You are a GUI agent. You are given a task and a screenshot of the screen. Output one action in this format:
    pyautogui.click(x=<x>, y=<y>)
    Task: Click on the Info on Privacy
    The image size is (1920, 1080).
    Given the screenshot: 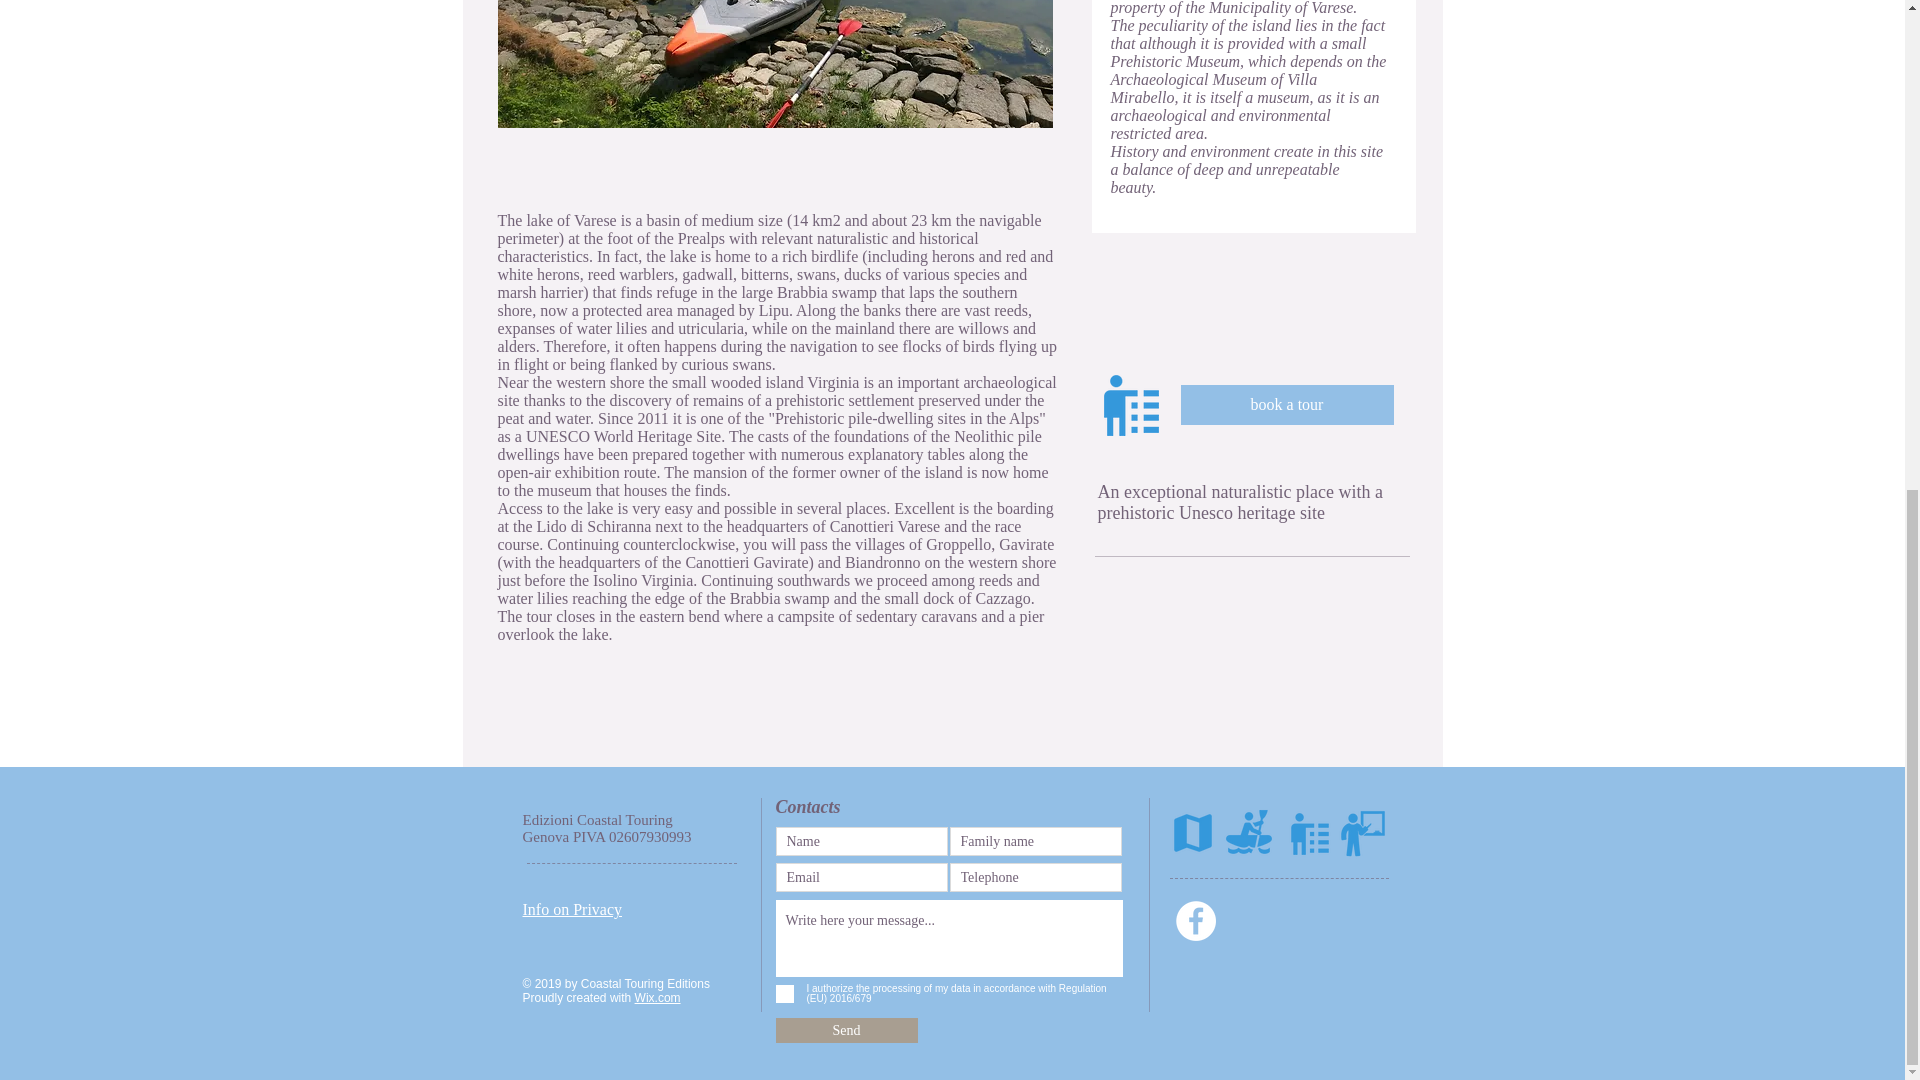 What is the action you would take?
    pyautogui.click(x=572, y=909)
    